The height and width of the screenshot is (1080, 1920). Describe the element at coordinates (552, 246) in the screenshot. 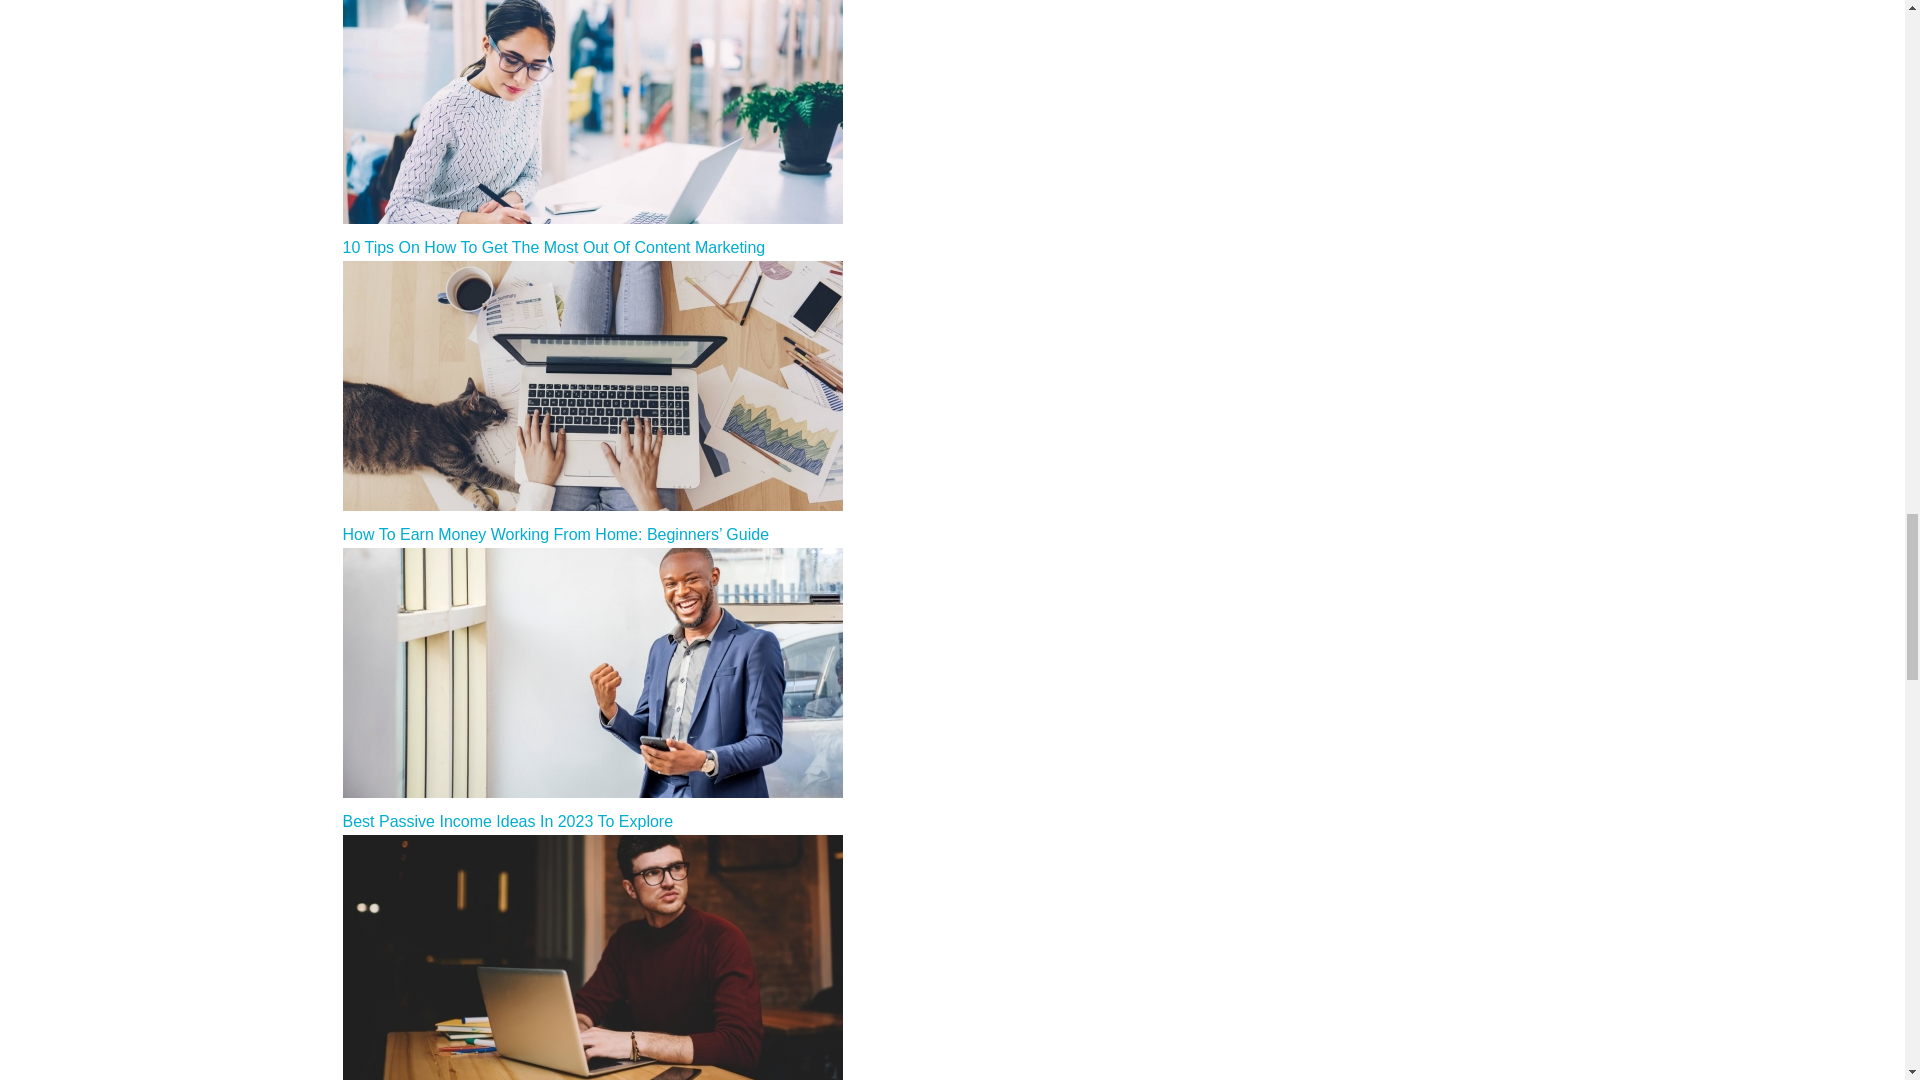

I see `10 Tips On How To Get The Most Out Of Content Marketing` at that location.